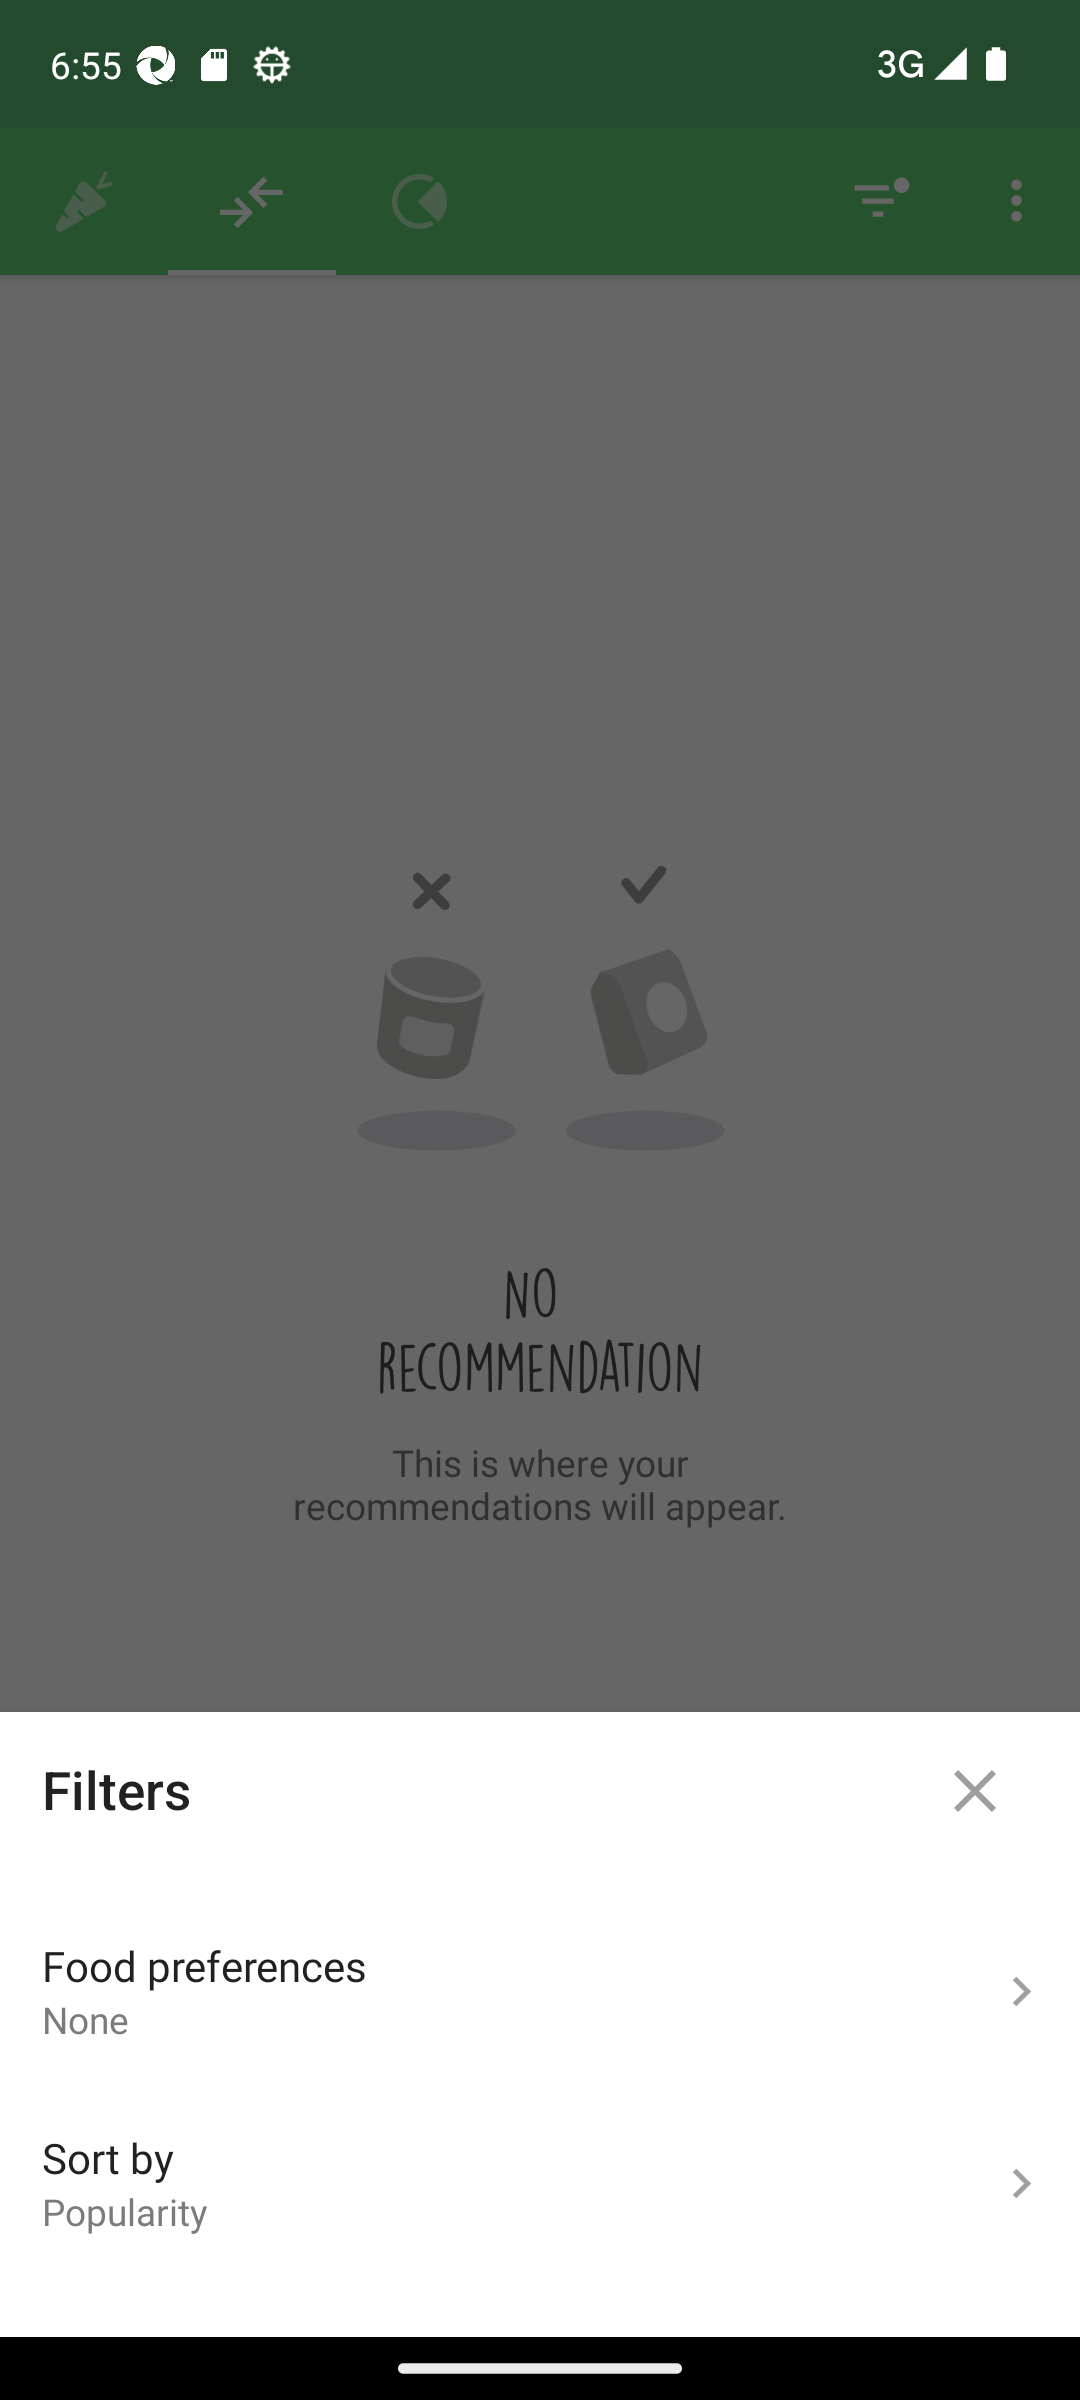 This screenshot has height=2400, width=1080. Describe the element at coordinates (540, 2184) in the screenshot. I see `Sort by Popularity` at that location.